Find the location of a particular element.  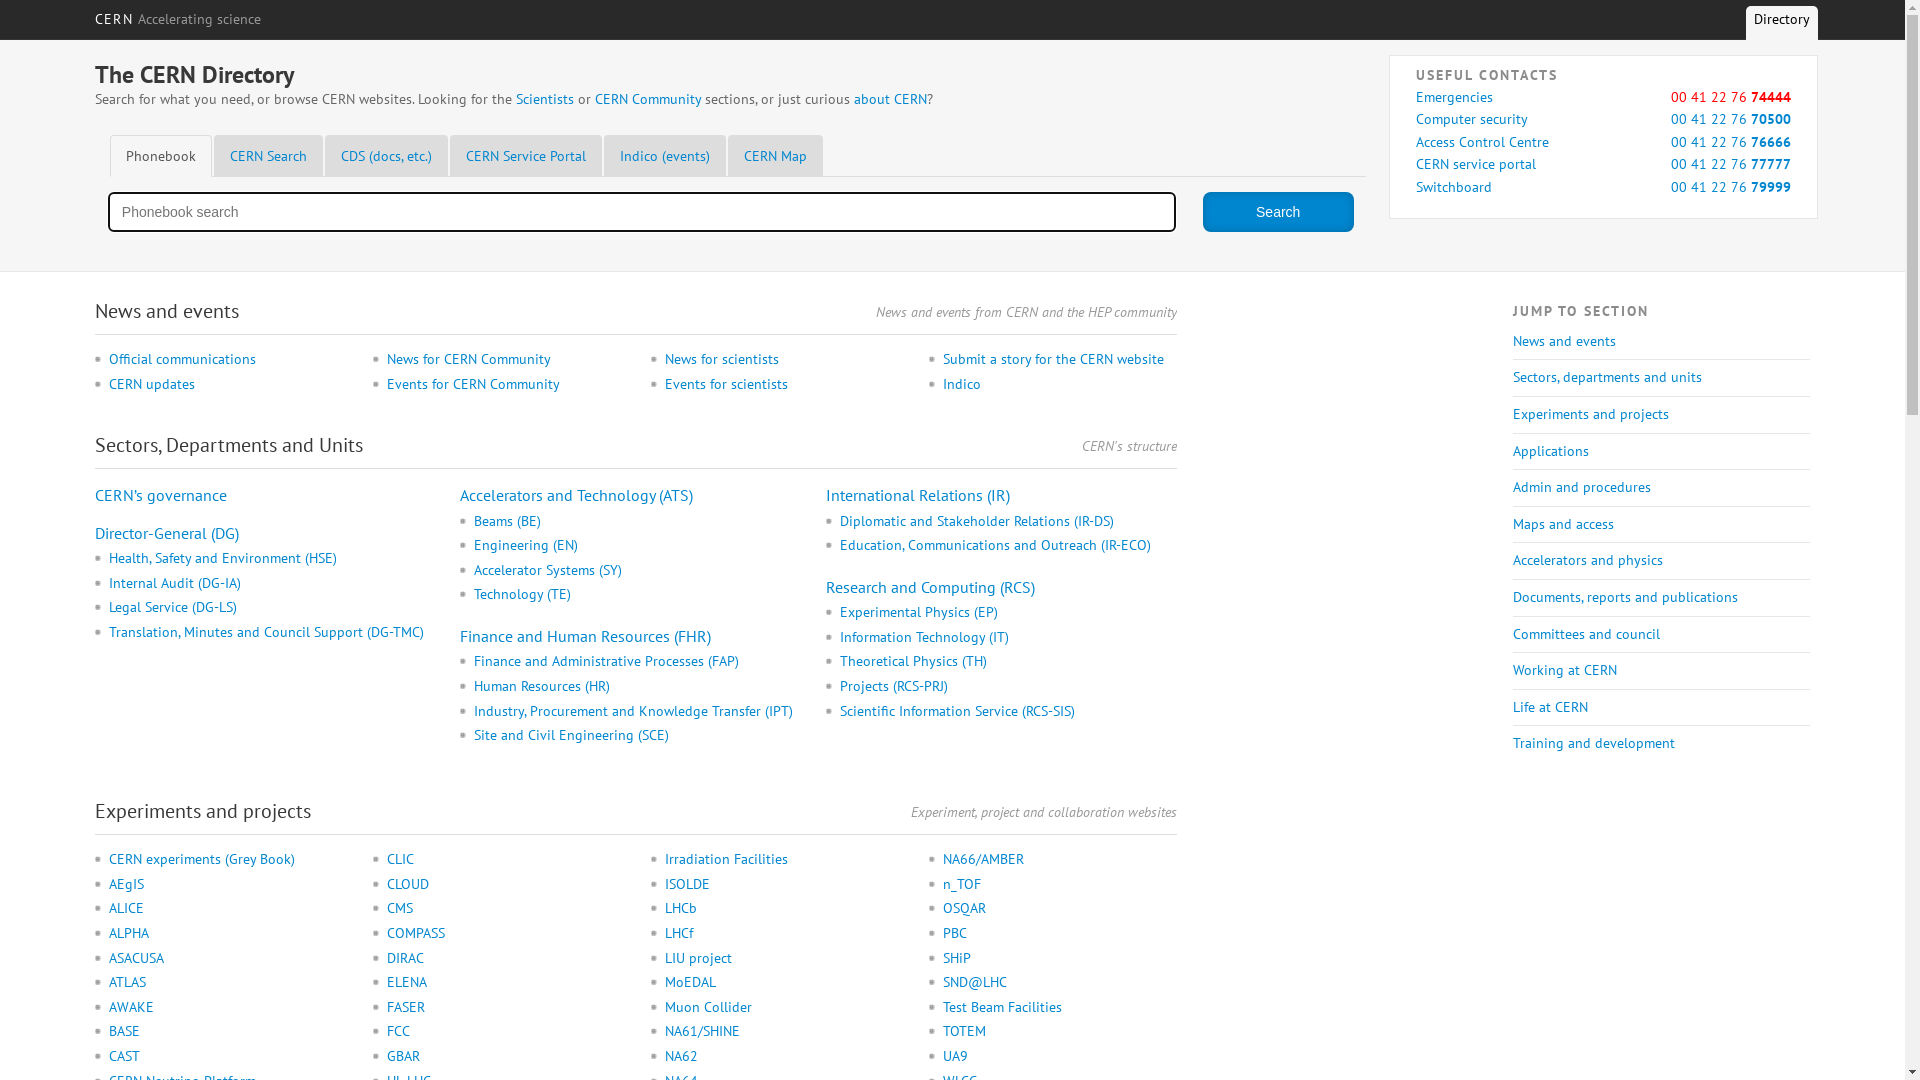

Accelerators and Technology (ATS) is located at coordinates (576, 495).